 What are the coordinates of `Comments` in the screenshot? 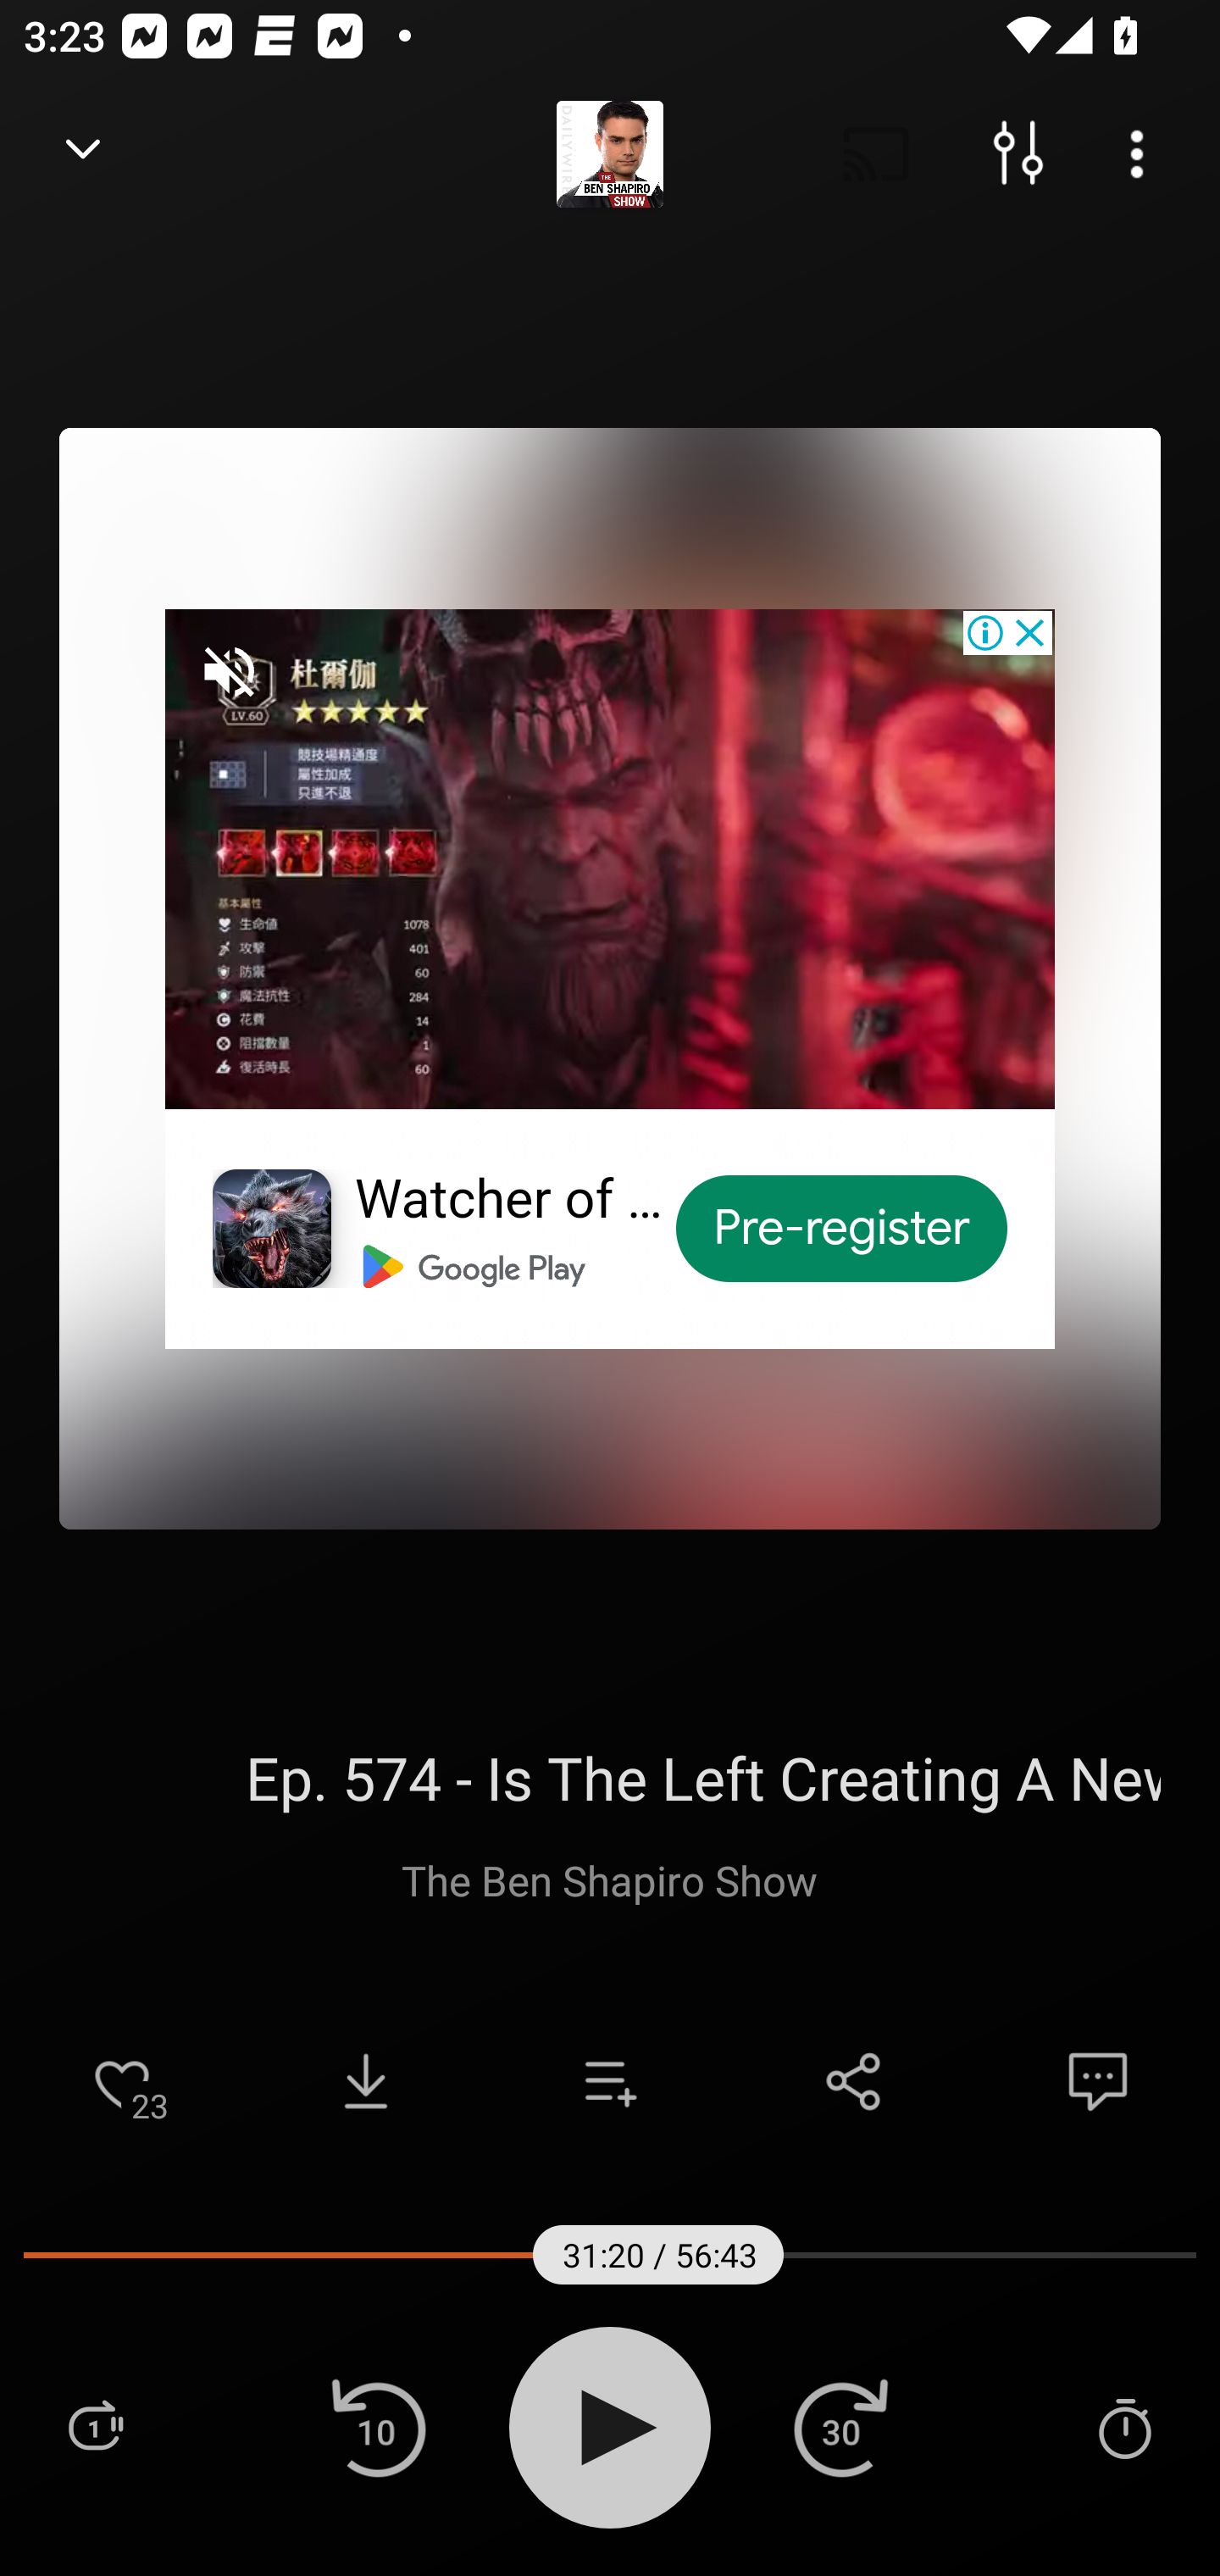 It's located at (1098, 2081).